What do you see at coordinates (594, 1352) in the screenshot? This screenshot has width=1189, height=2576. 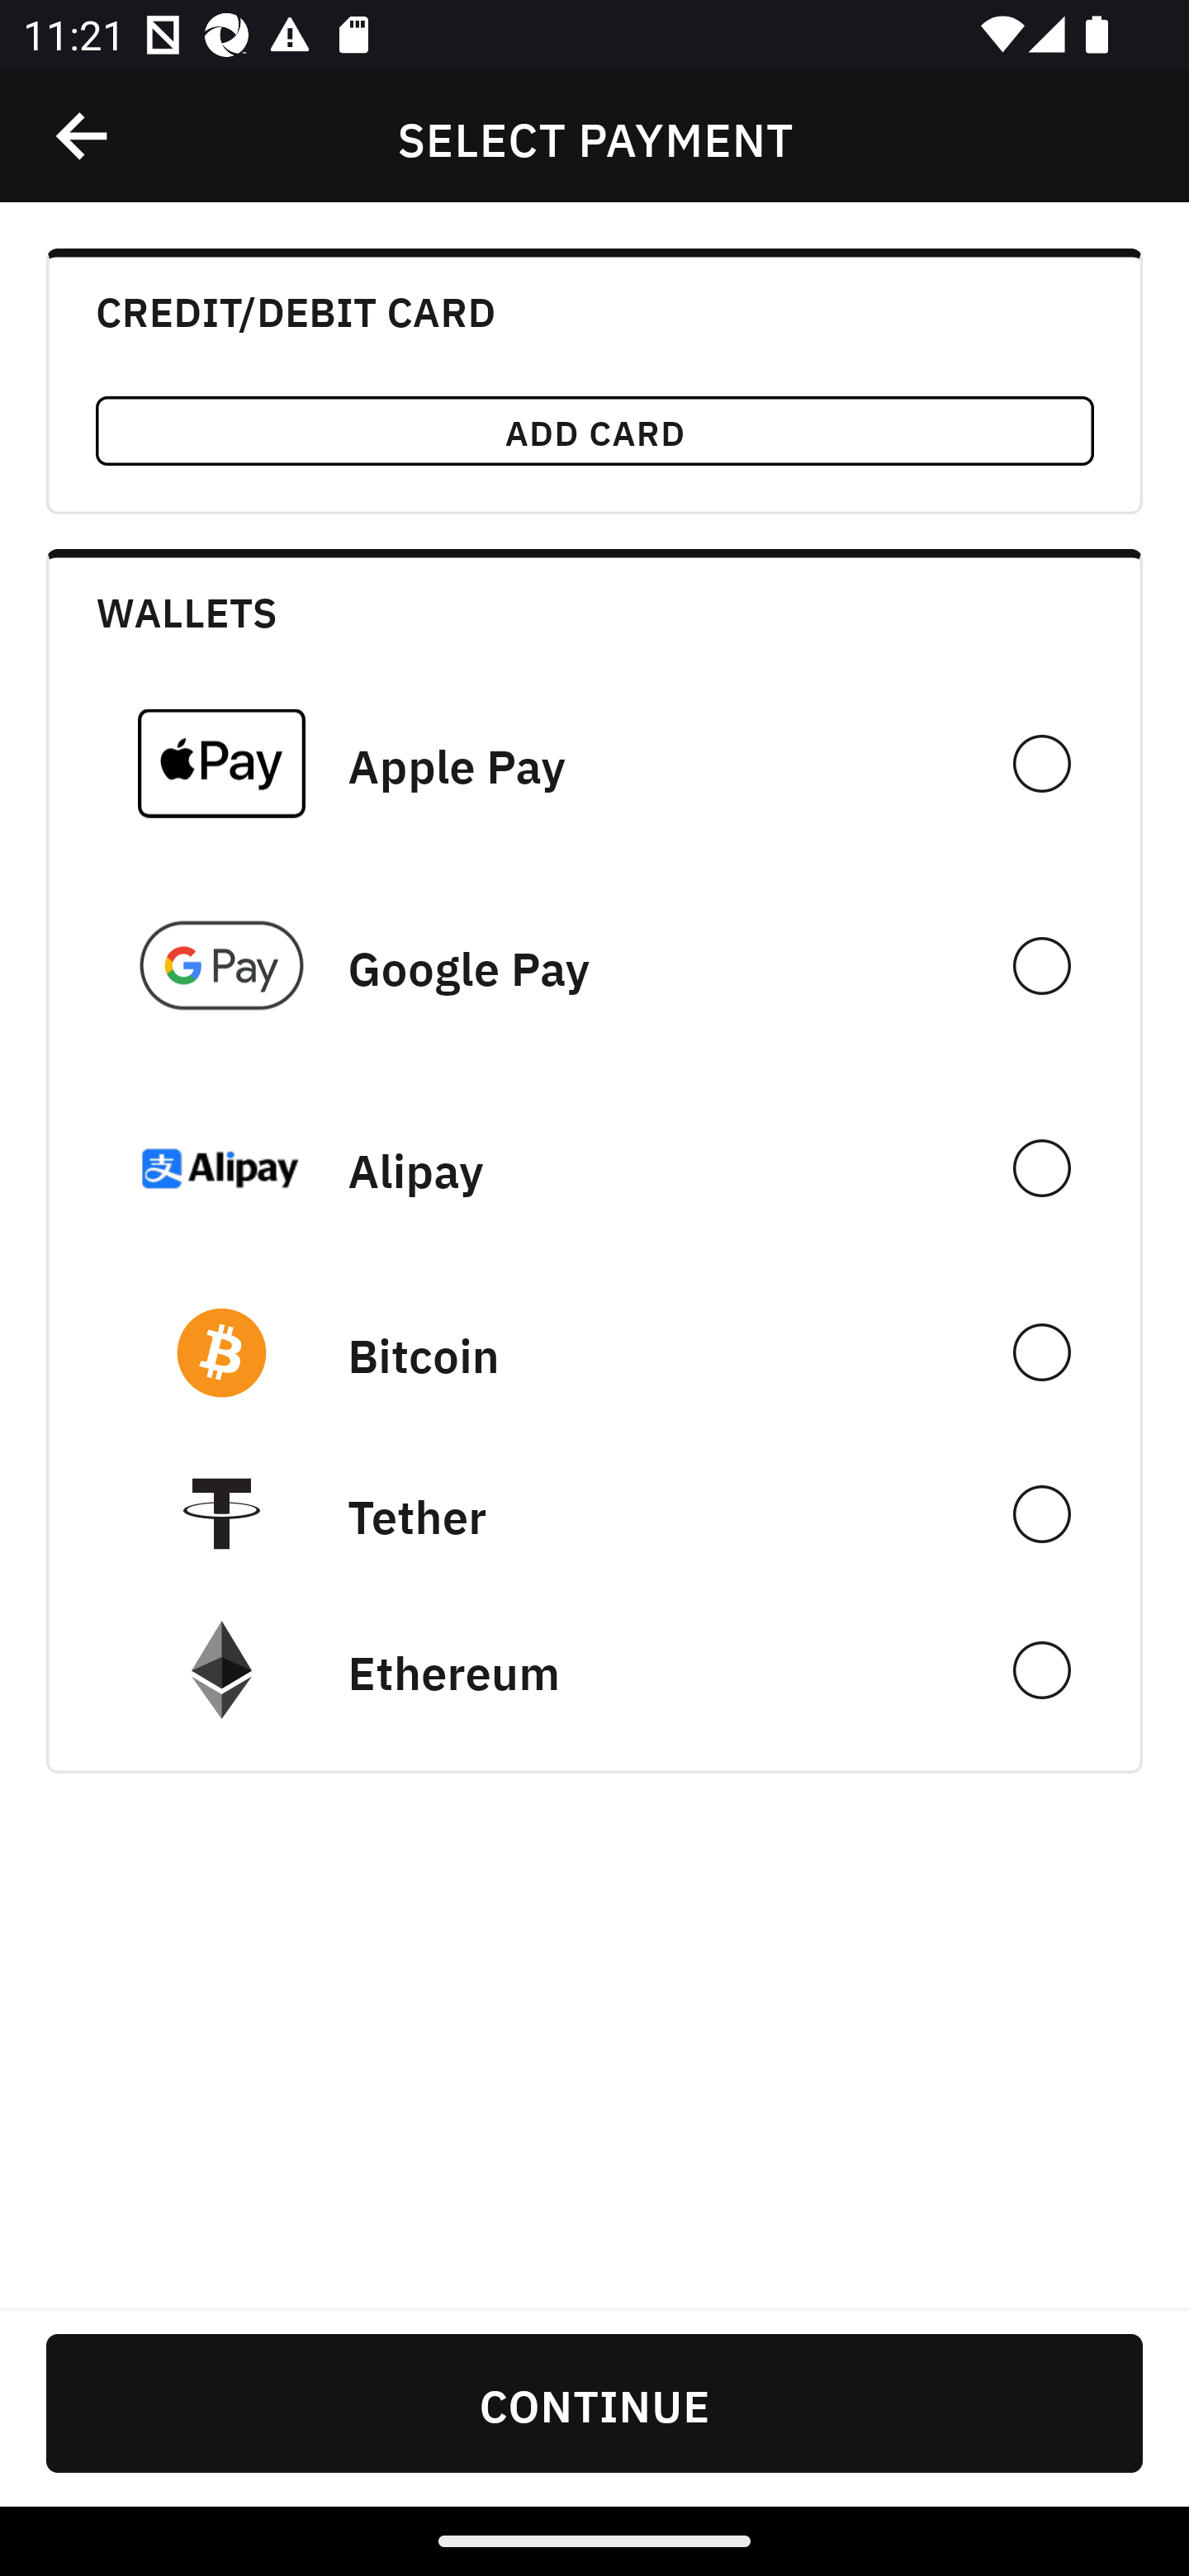 I see `󰠓 Bitcoin` at bounding box center [594, 1352].